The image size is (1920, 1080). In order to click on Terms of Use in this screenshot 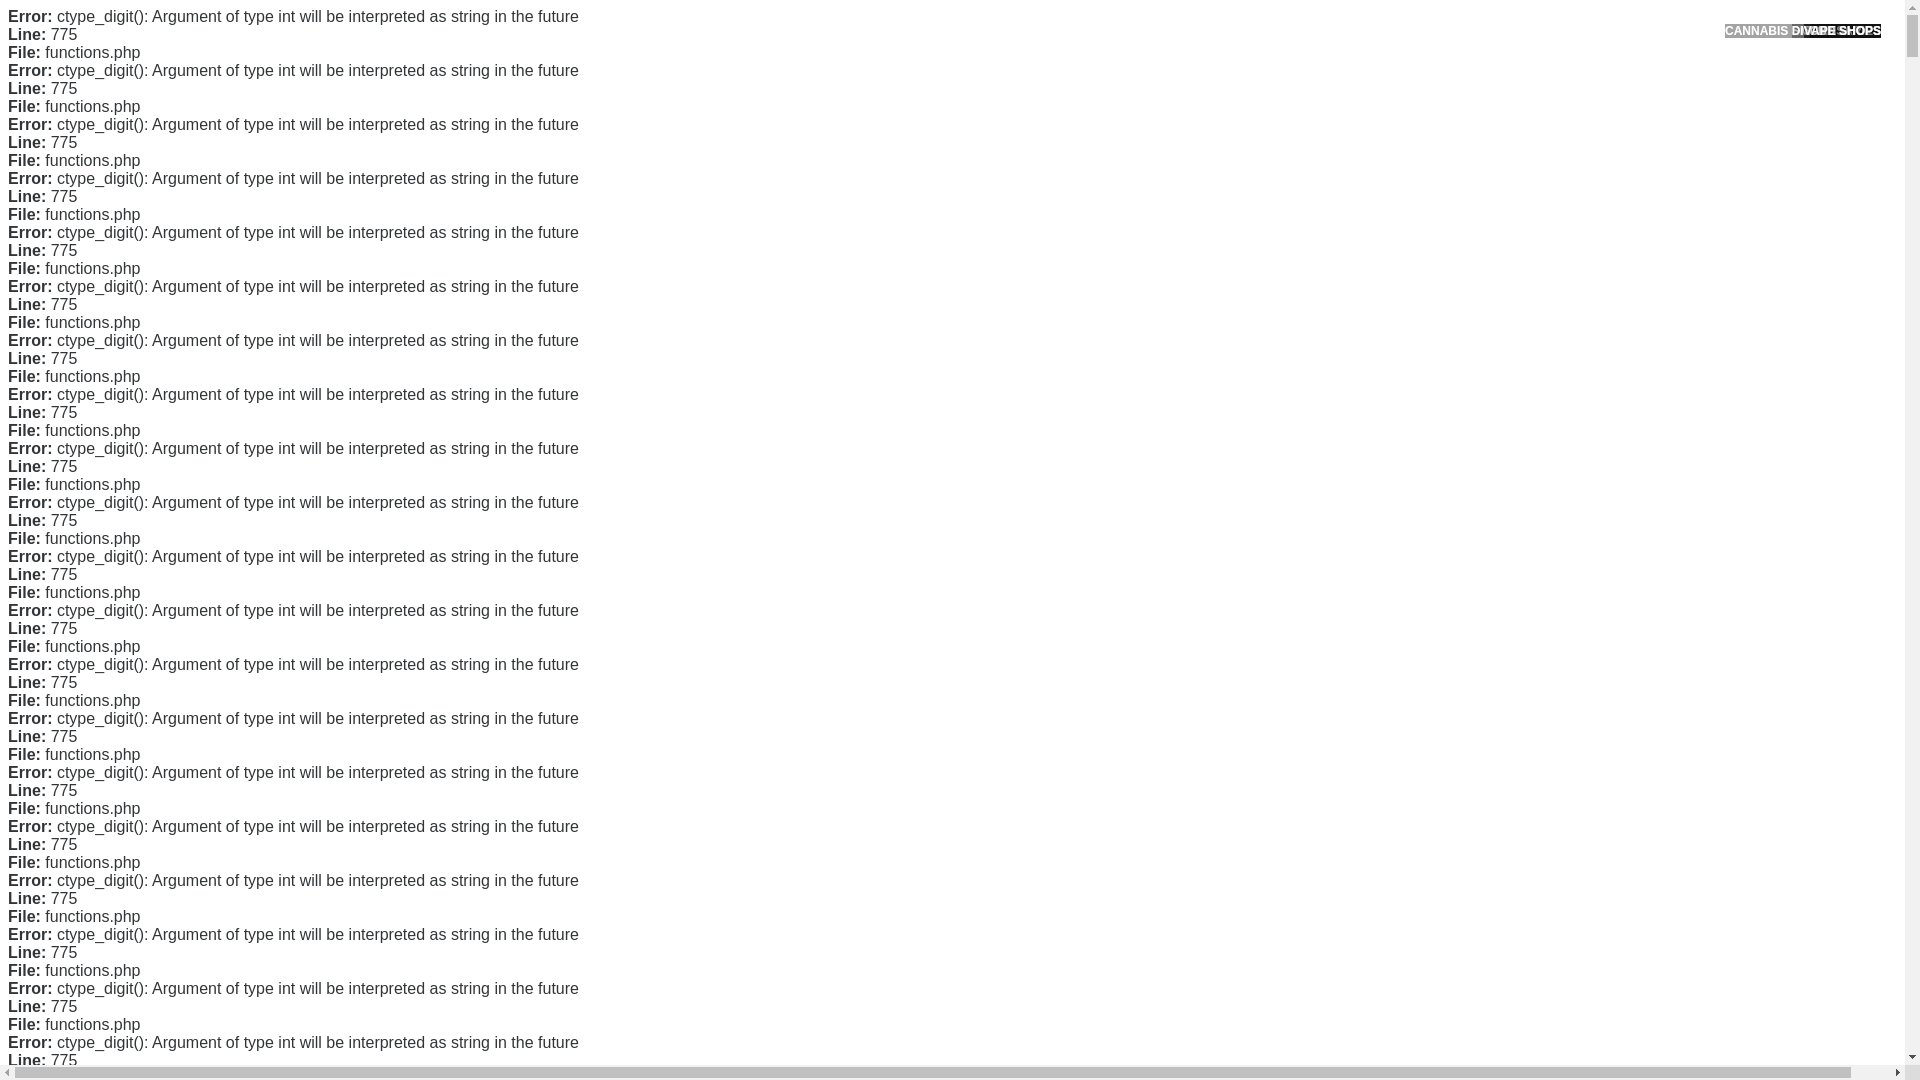, I will do `click(1314, 435)`.